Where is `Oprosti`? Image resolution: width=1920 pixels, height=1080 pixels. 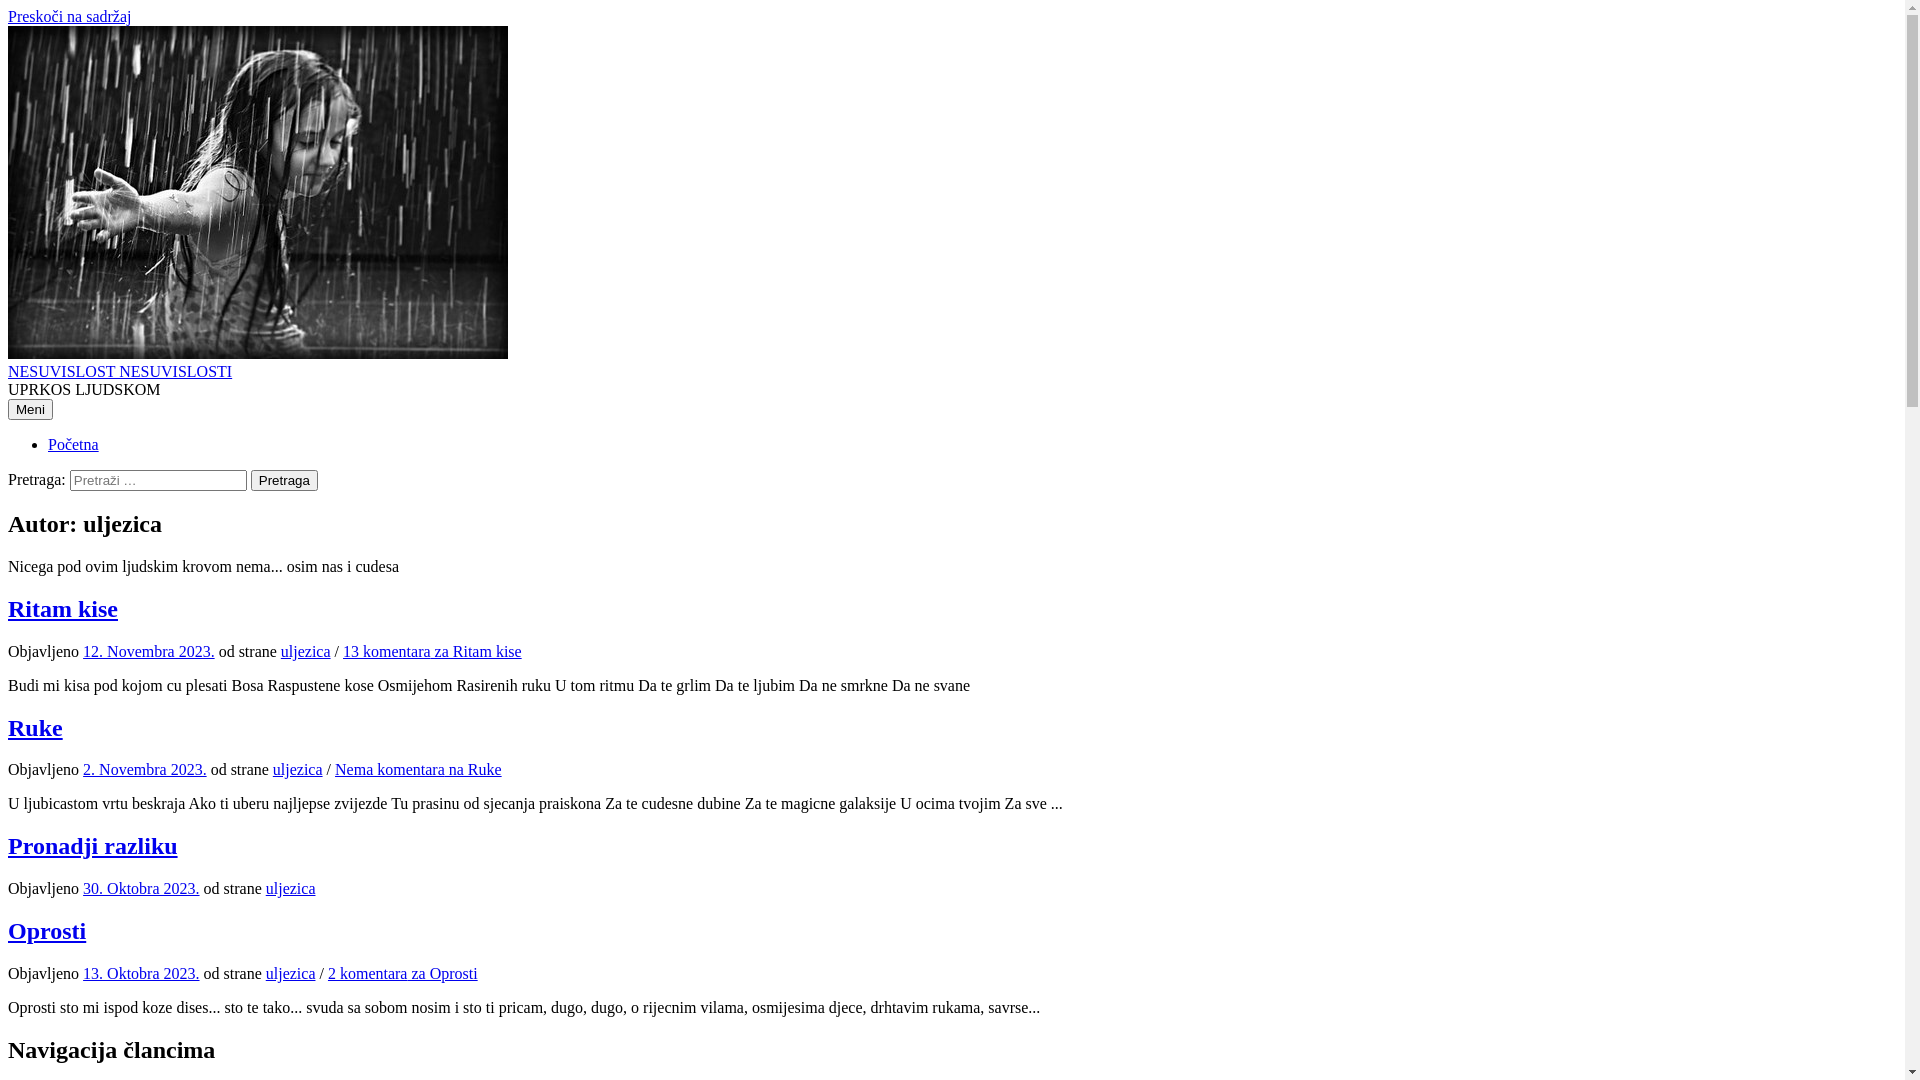
Oprosti is located at coordinates (47, 931).